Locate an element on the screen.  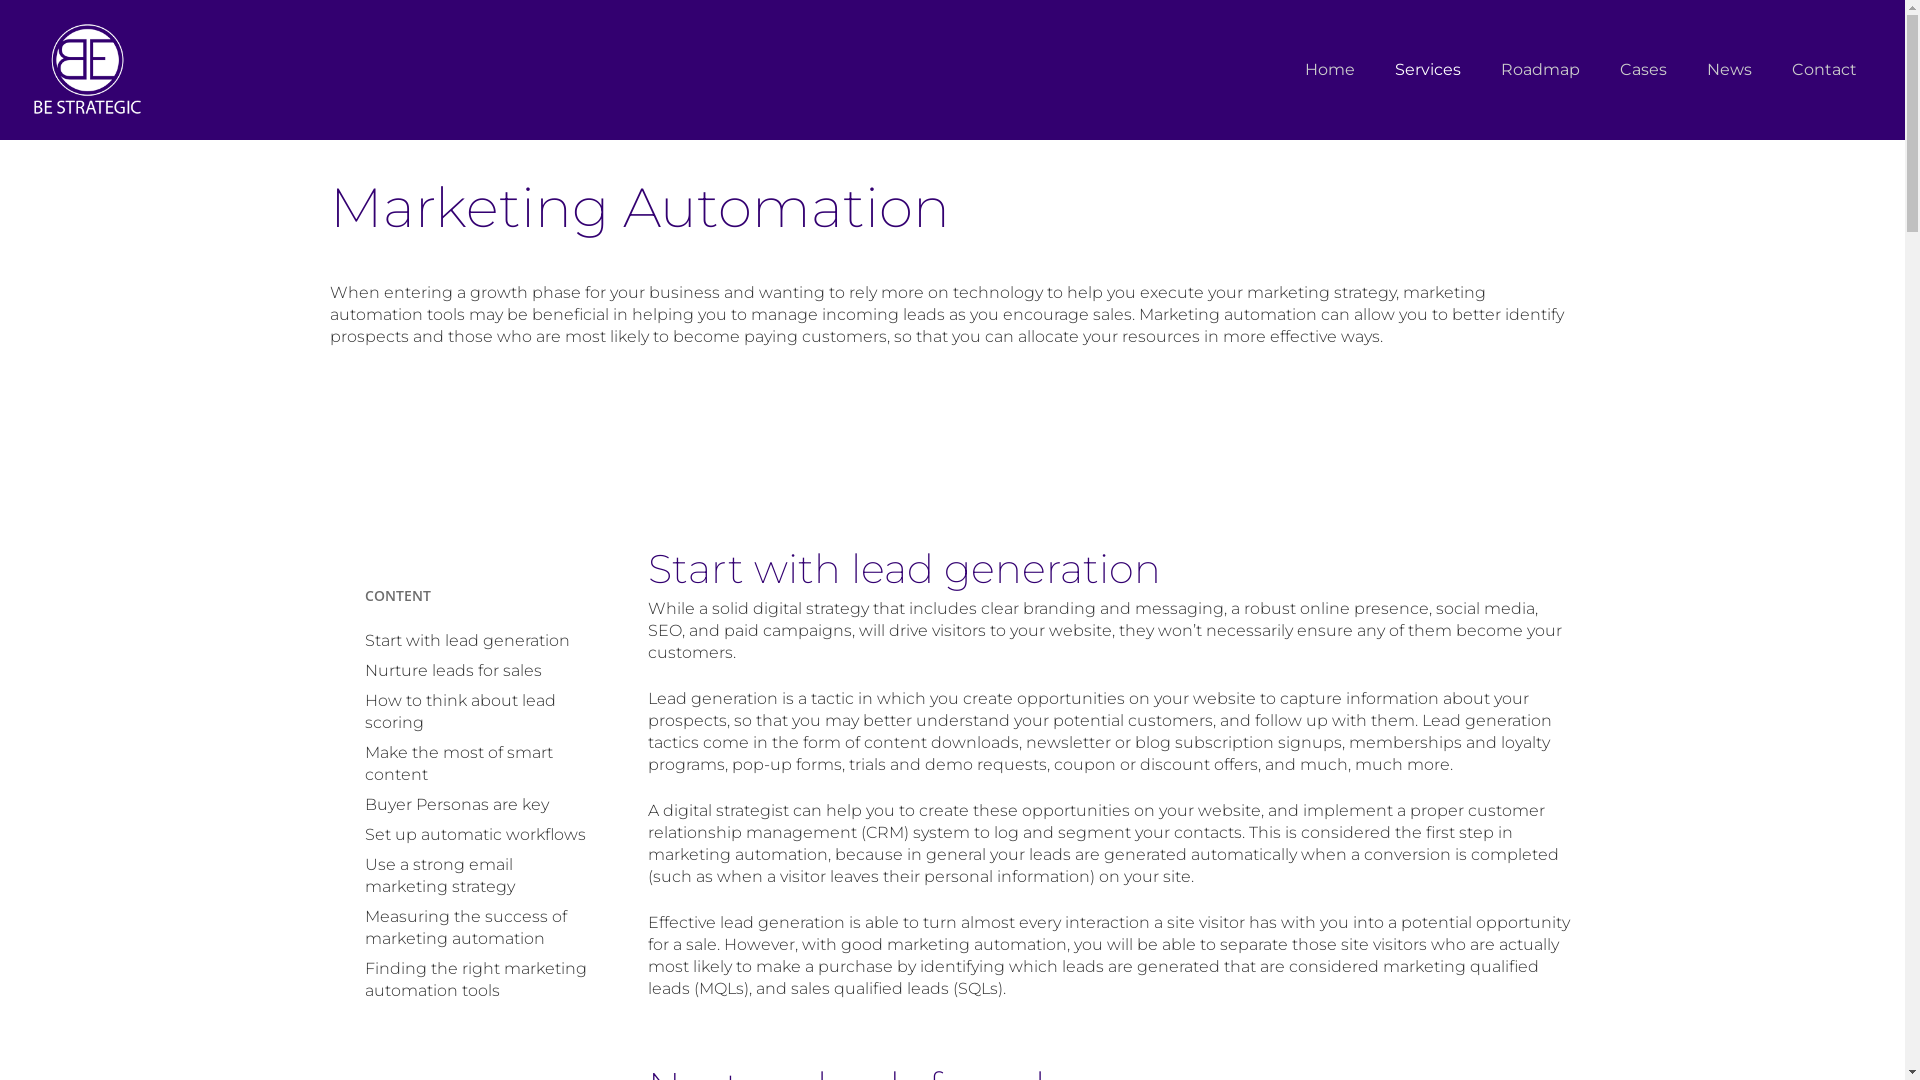
Use a strong email marketing strategy is located at coordinates (476, 876).